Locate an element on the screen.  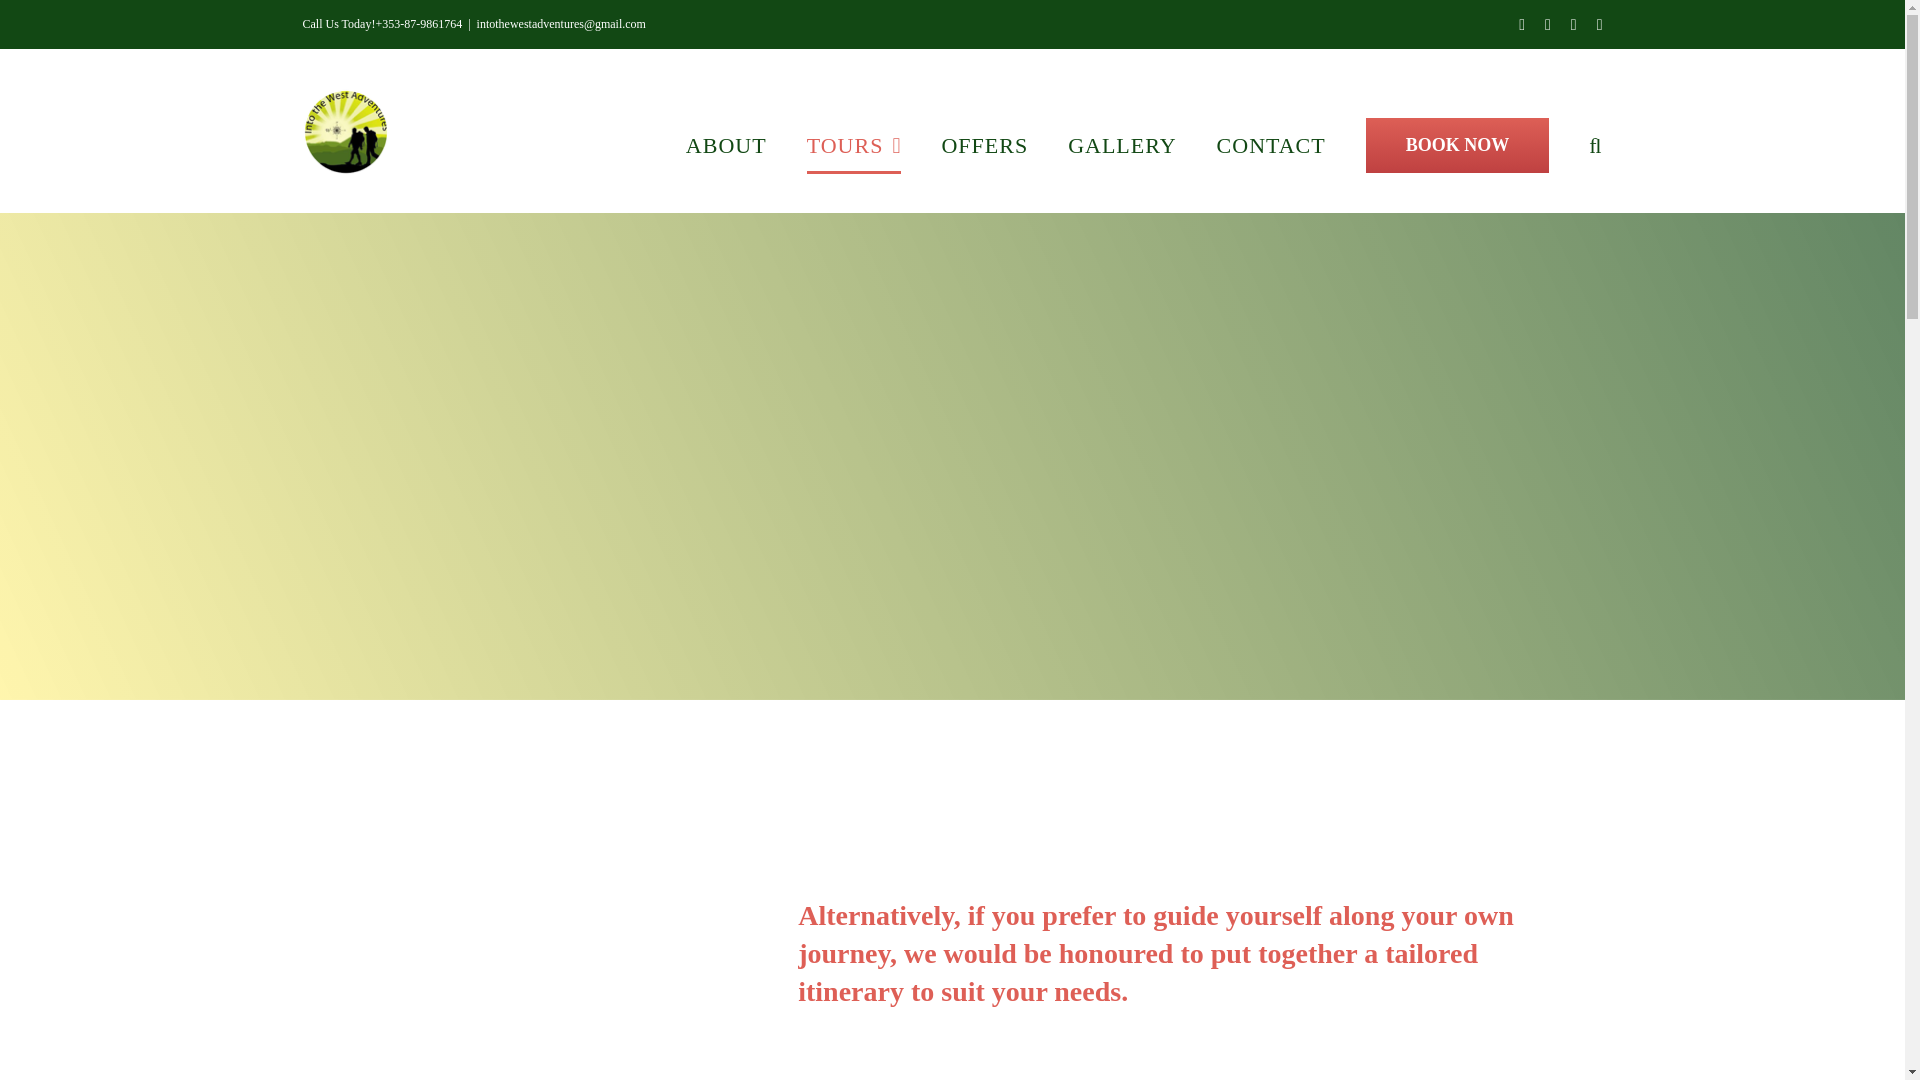
ABOUT is located at coordinates (726, 144).